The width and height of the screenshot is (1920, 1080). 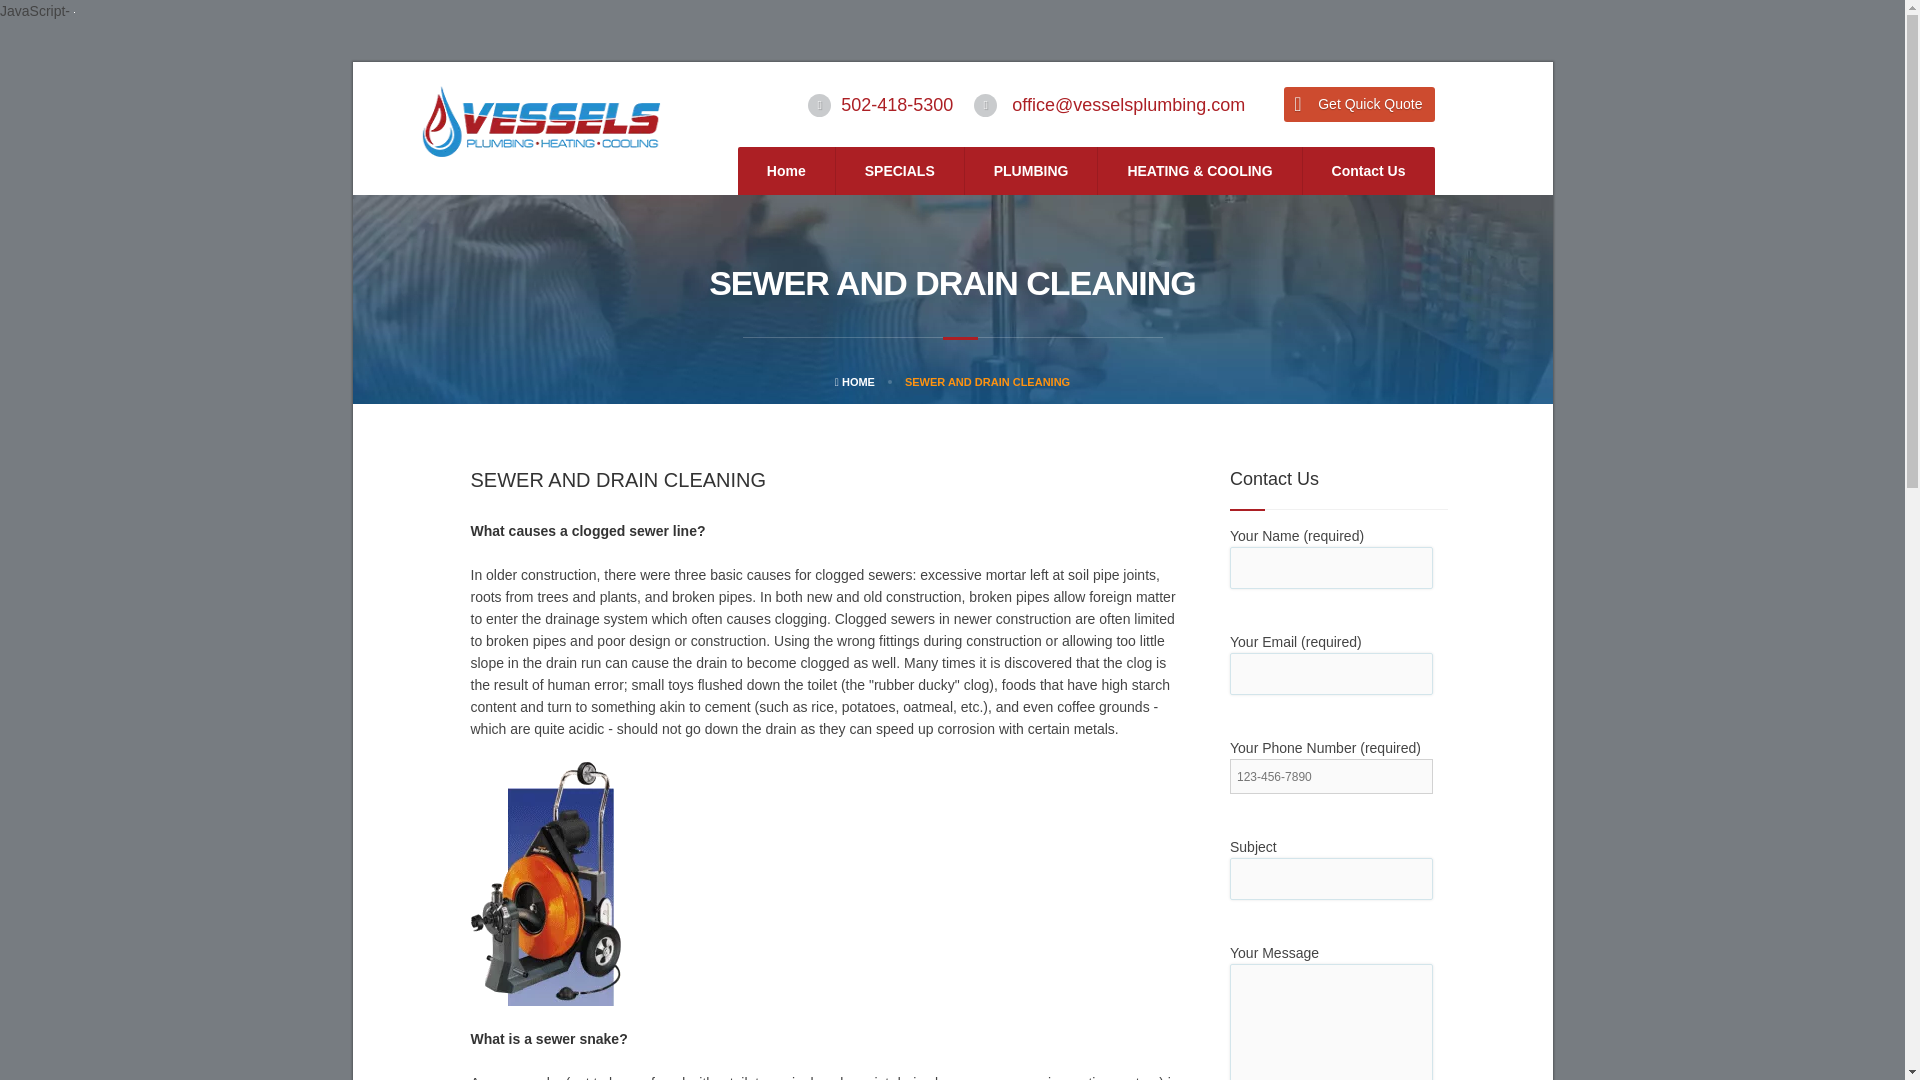 I want to click on HOME, so click(x=855, y=381).